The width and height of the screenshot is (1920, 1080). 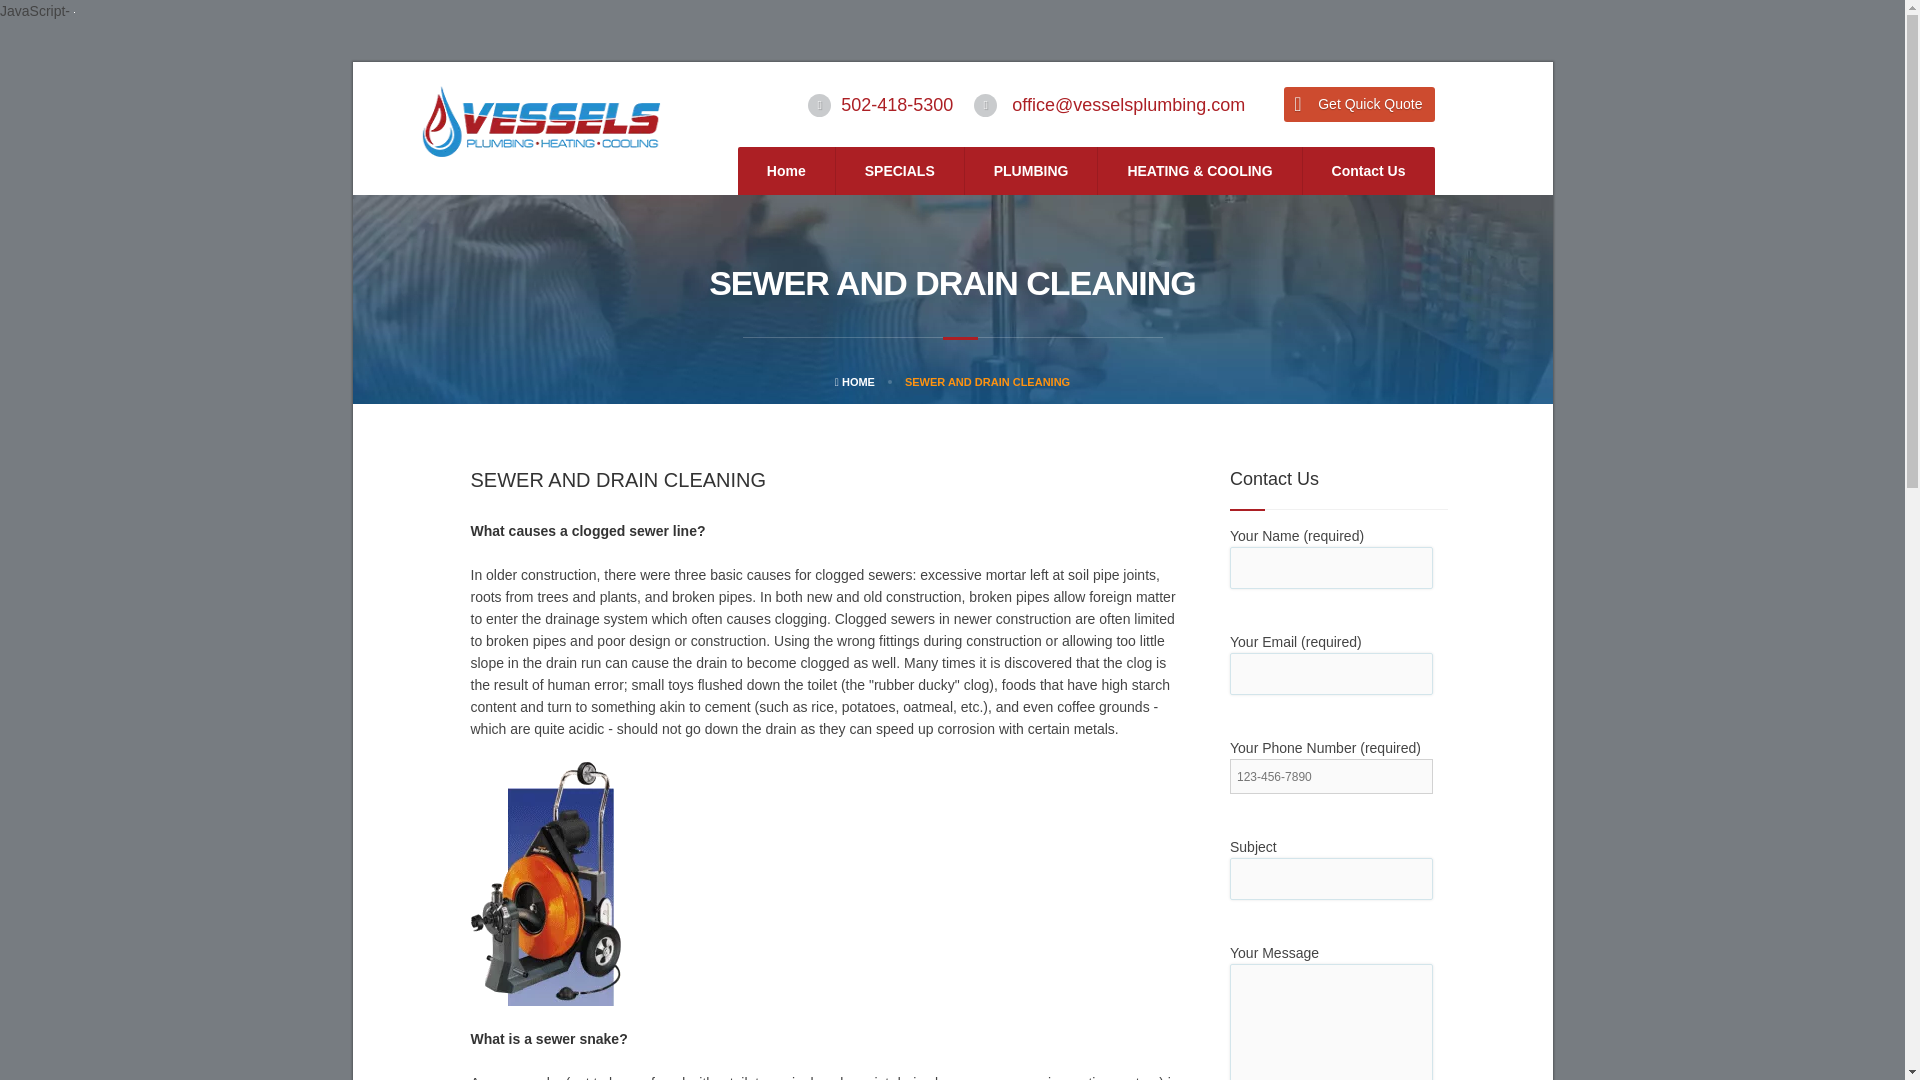 I want to click on HOME, so click(x=855, y=381).